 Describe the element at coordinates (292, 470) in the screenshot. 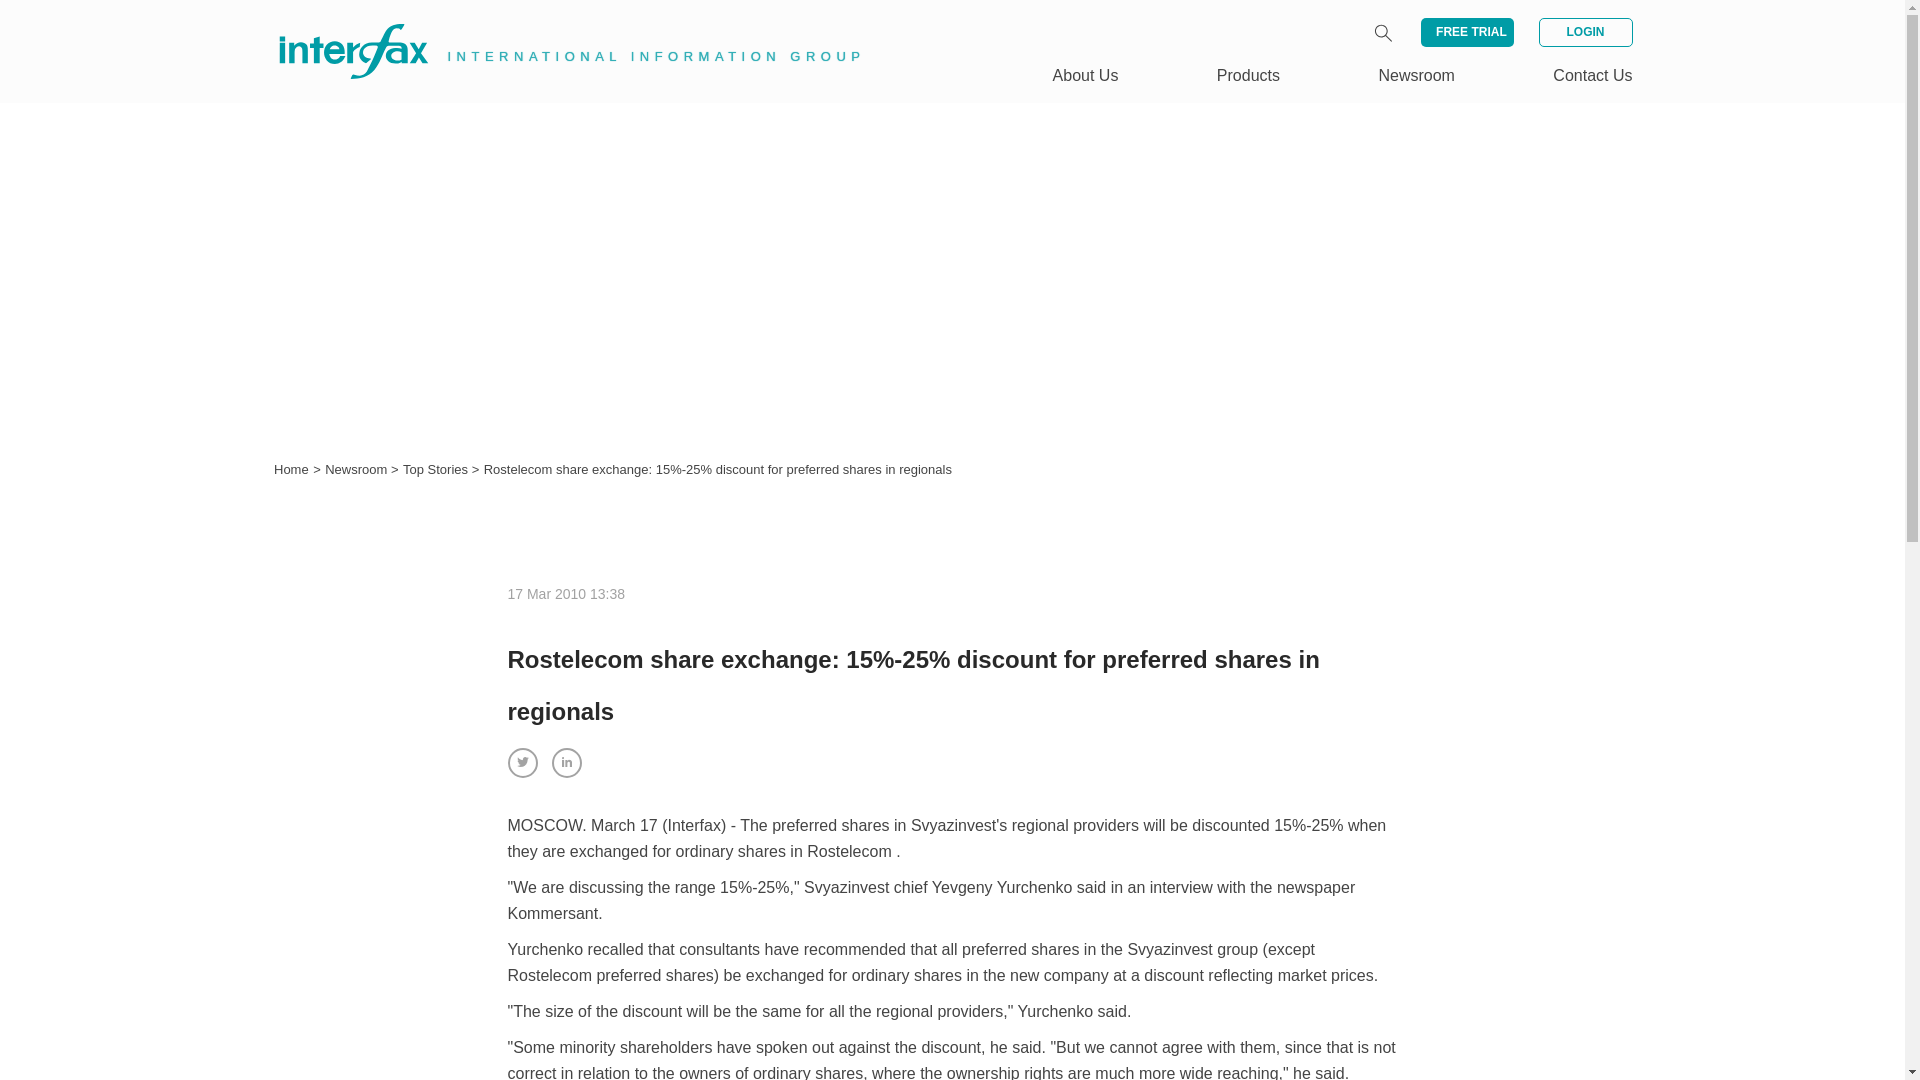

I see `Home` at that location.